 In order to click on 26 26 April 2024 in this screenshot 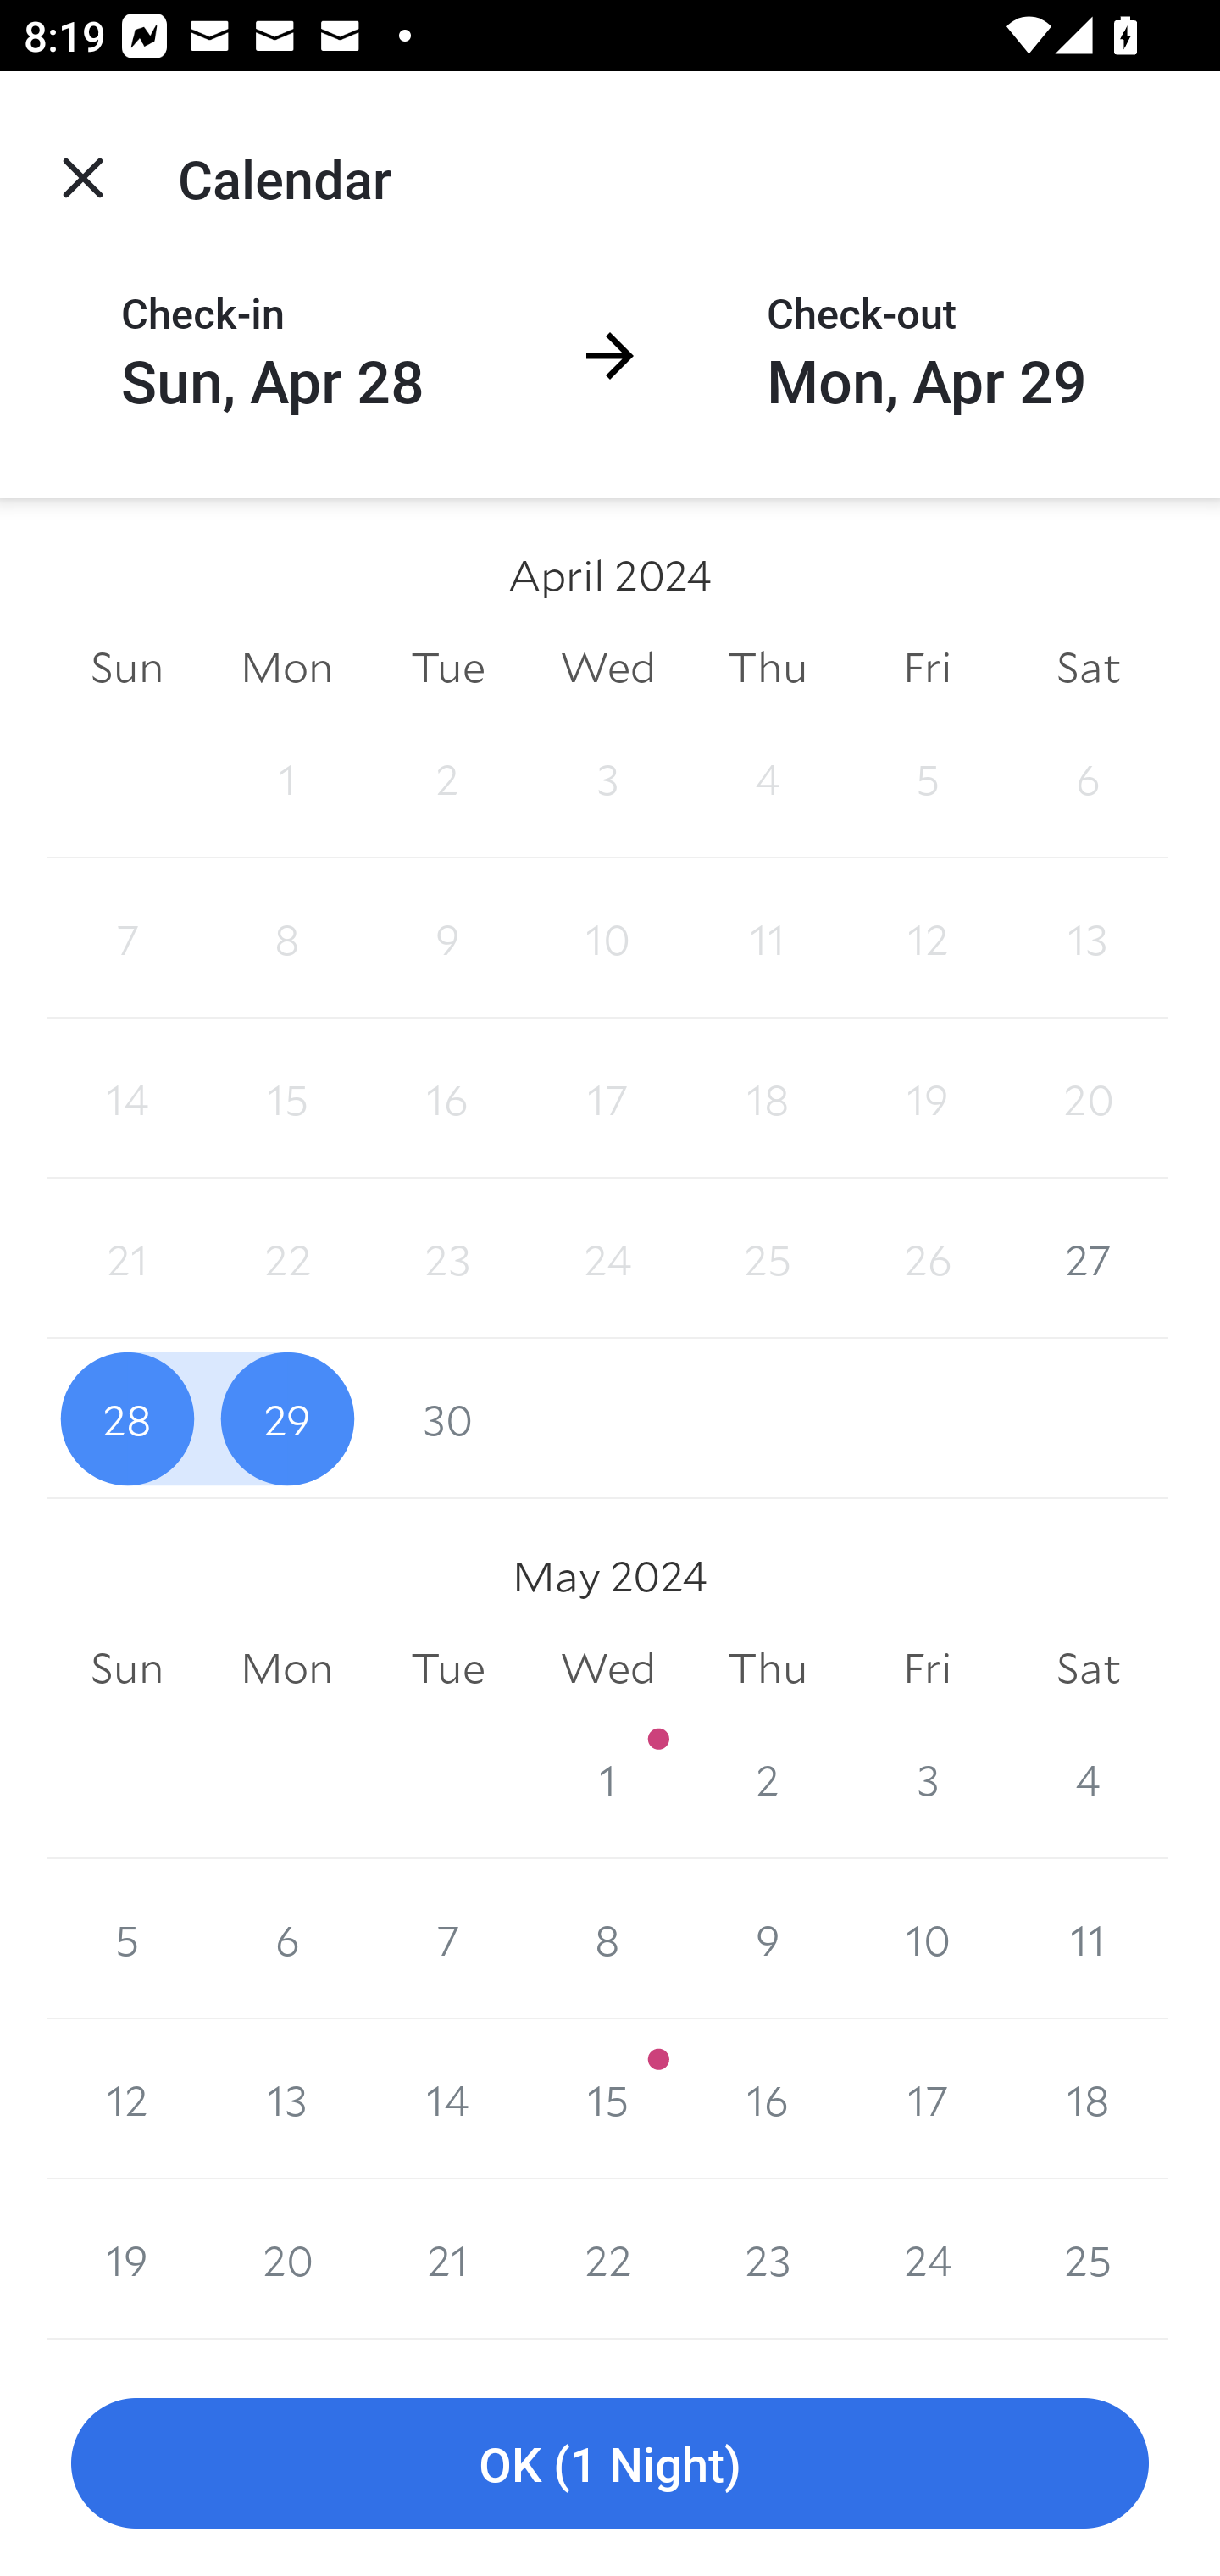, I will do `click(927, 1259)`.